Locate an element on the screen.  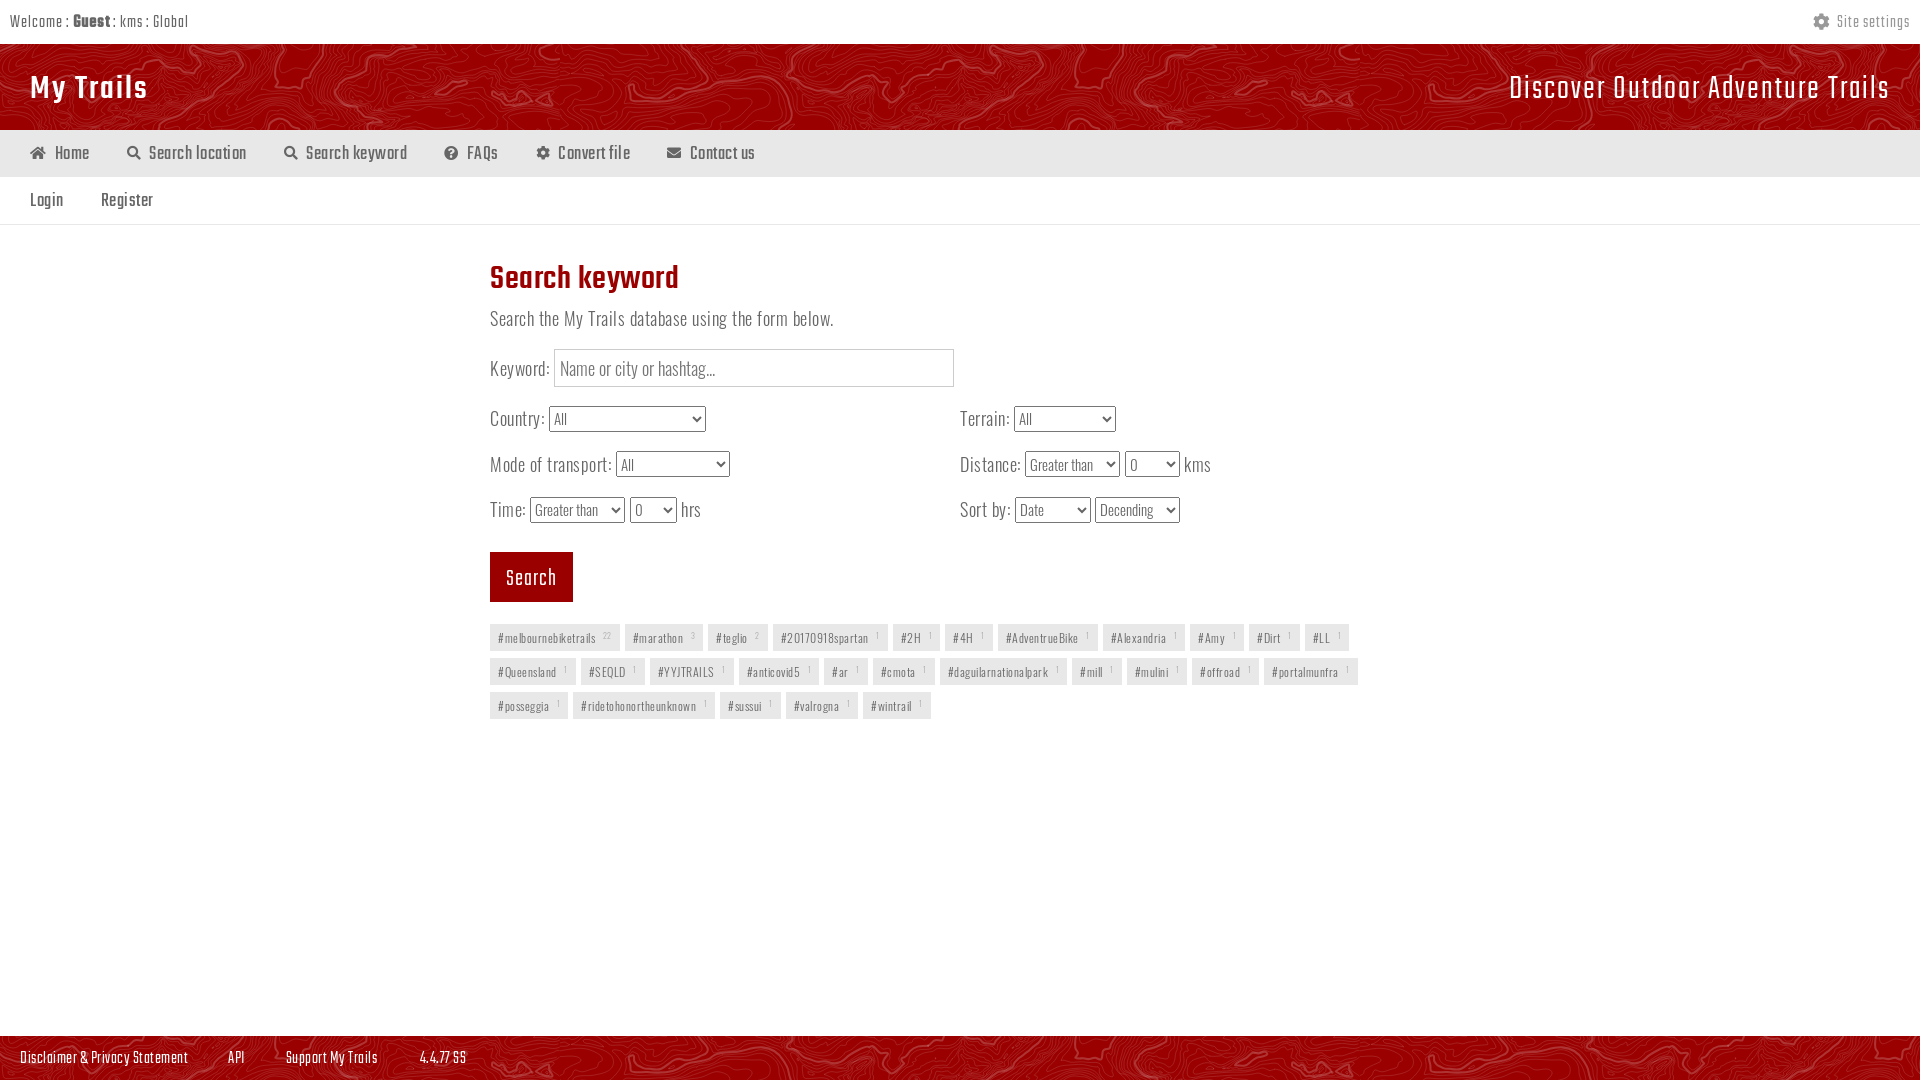
#sussui 1 is located at coordinates (750, 706).